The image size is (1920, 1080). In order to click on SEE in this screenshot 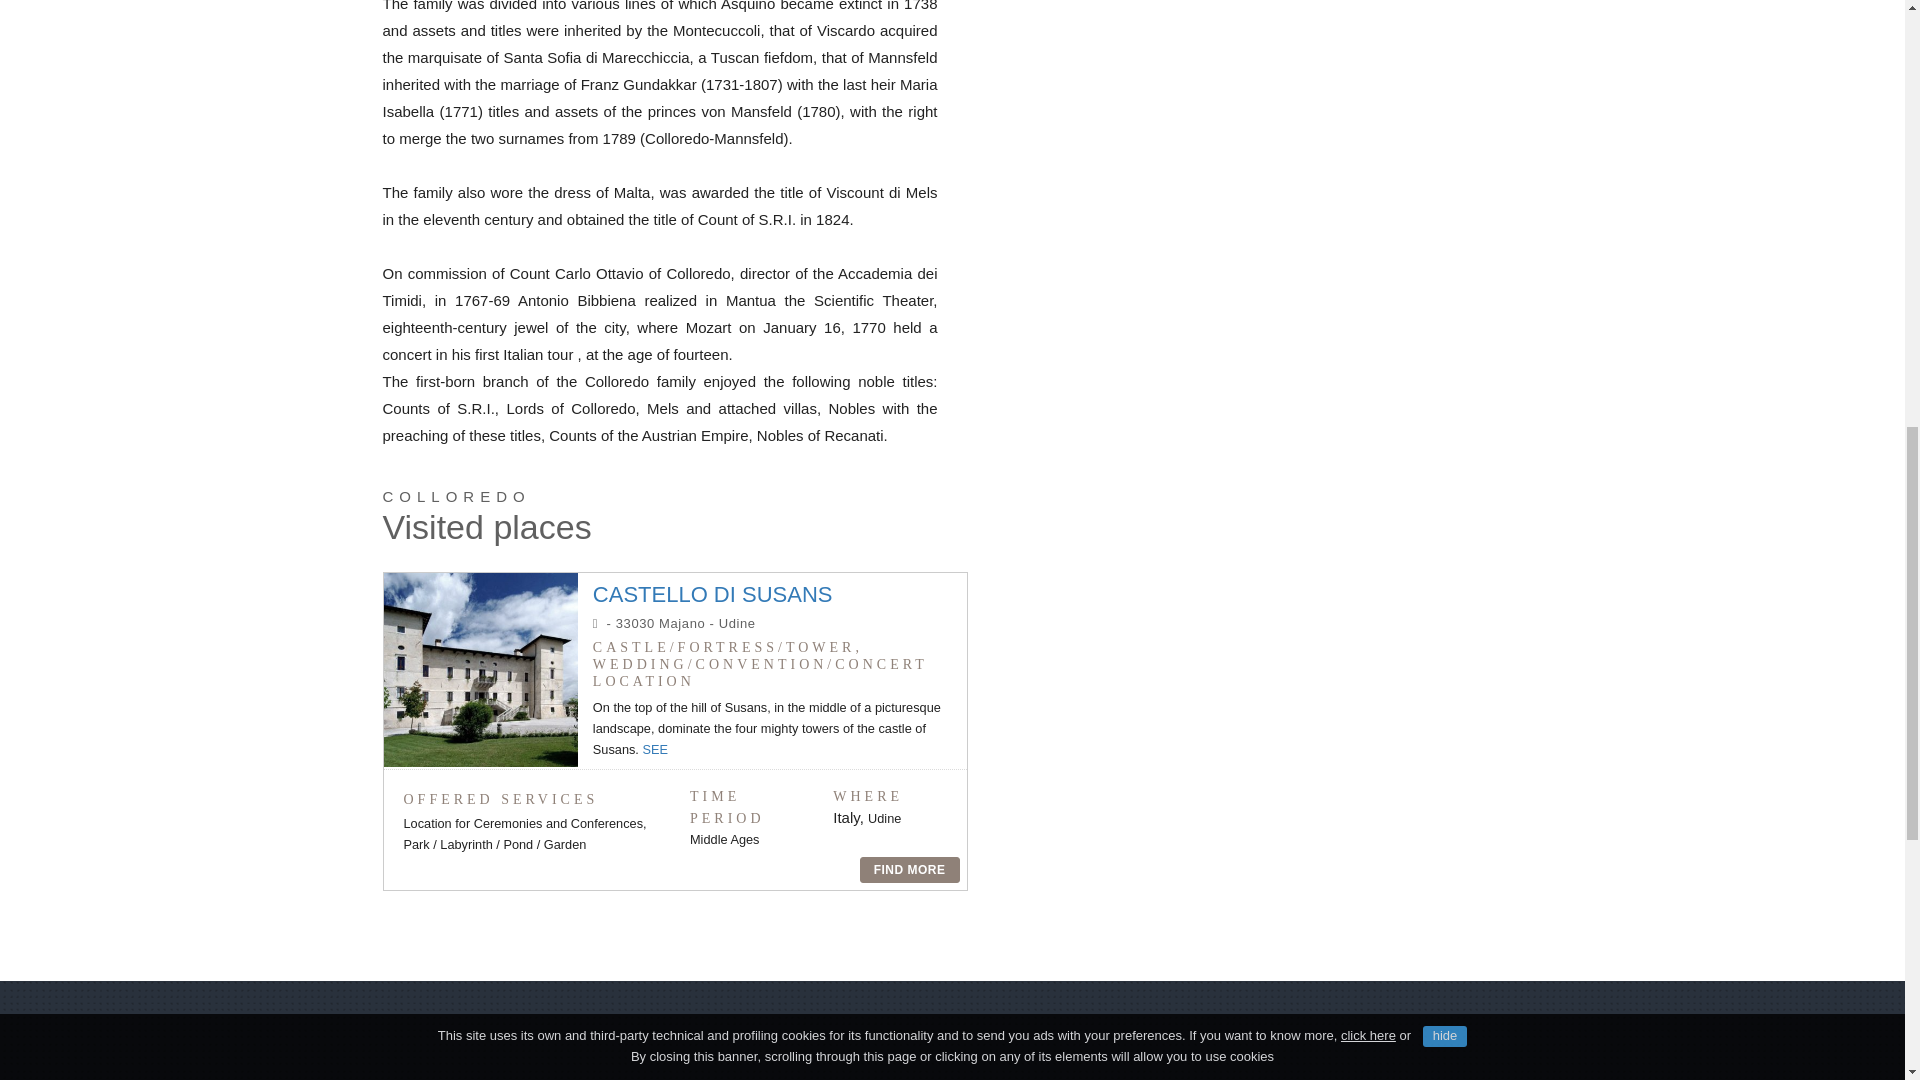, I will do `click(654, 749)`.